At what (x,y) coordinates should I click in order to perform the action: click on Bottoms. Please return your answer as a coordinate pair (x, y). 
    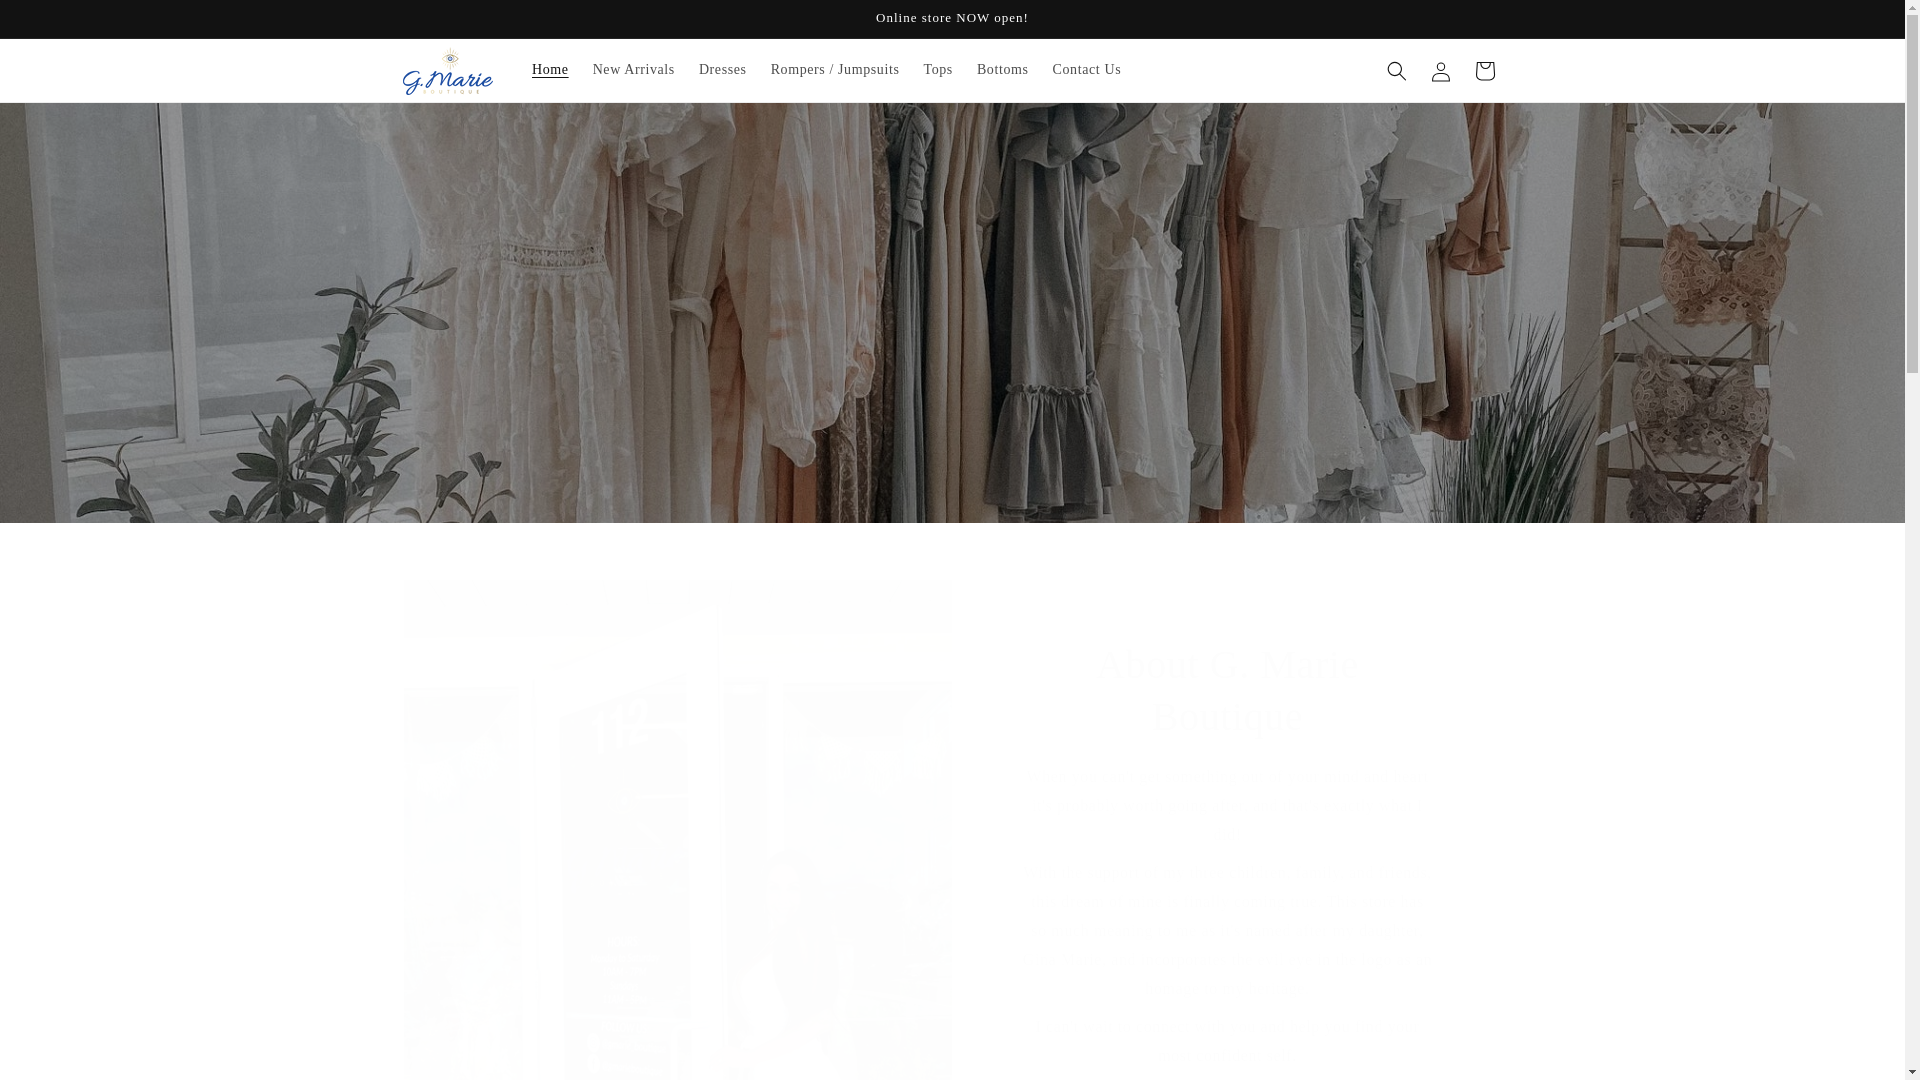
    Looking at the image, I should click on (1002, 69).